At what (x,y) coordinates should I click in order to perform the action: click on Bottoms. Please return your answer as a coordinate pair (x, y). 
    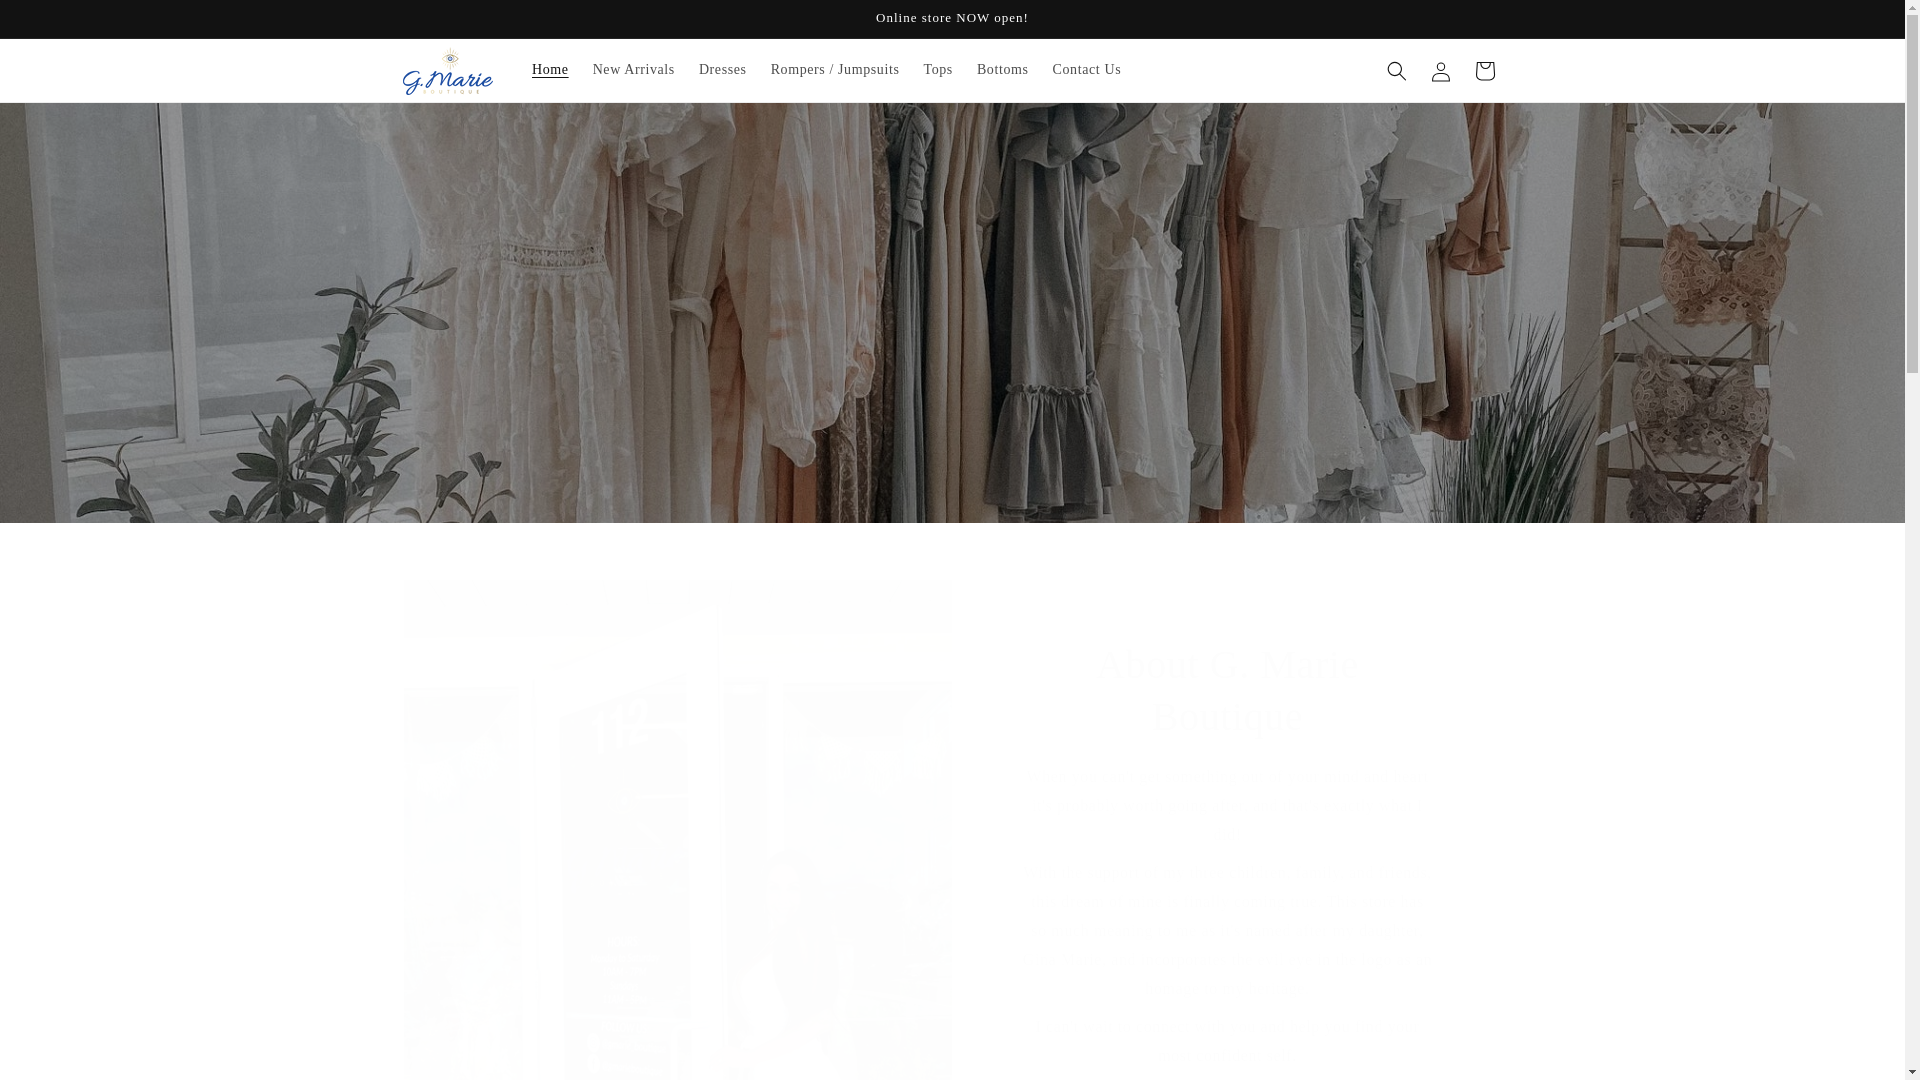
    Looking at the image, I should click on (1002, 69).